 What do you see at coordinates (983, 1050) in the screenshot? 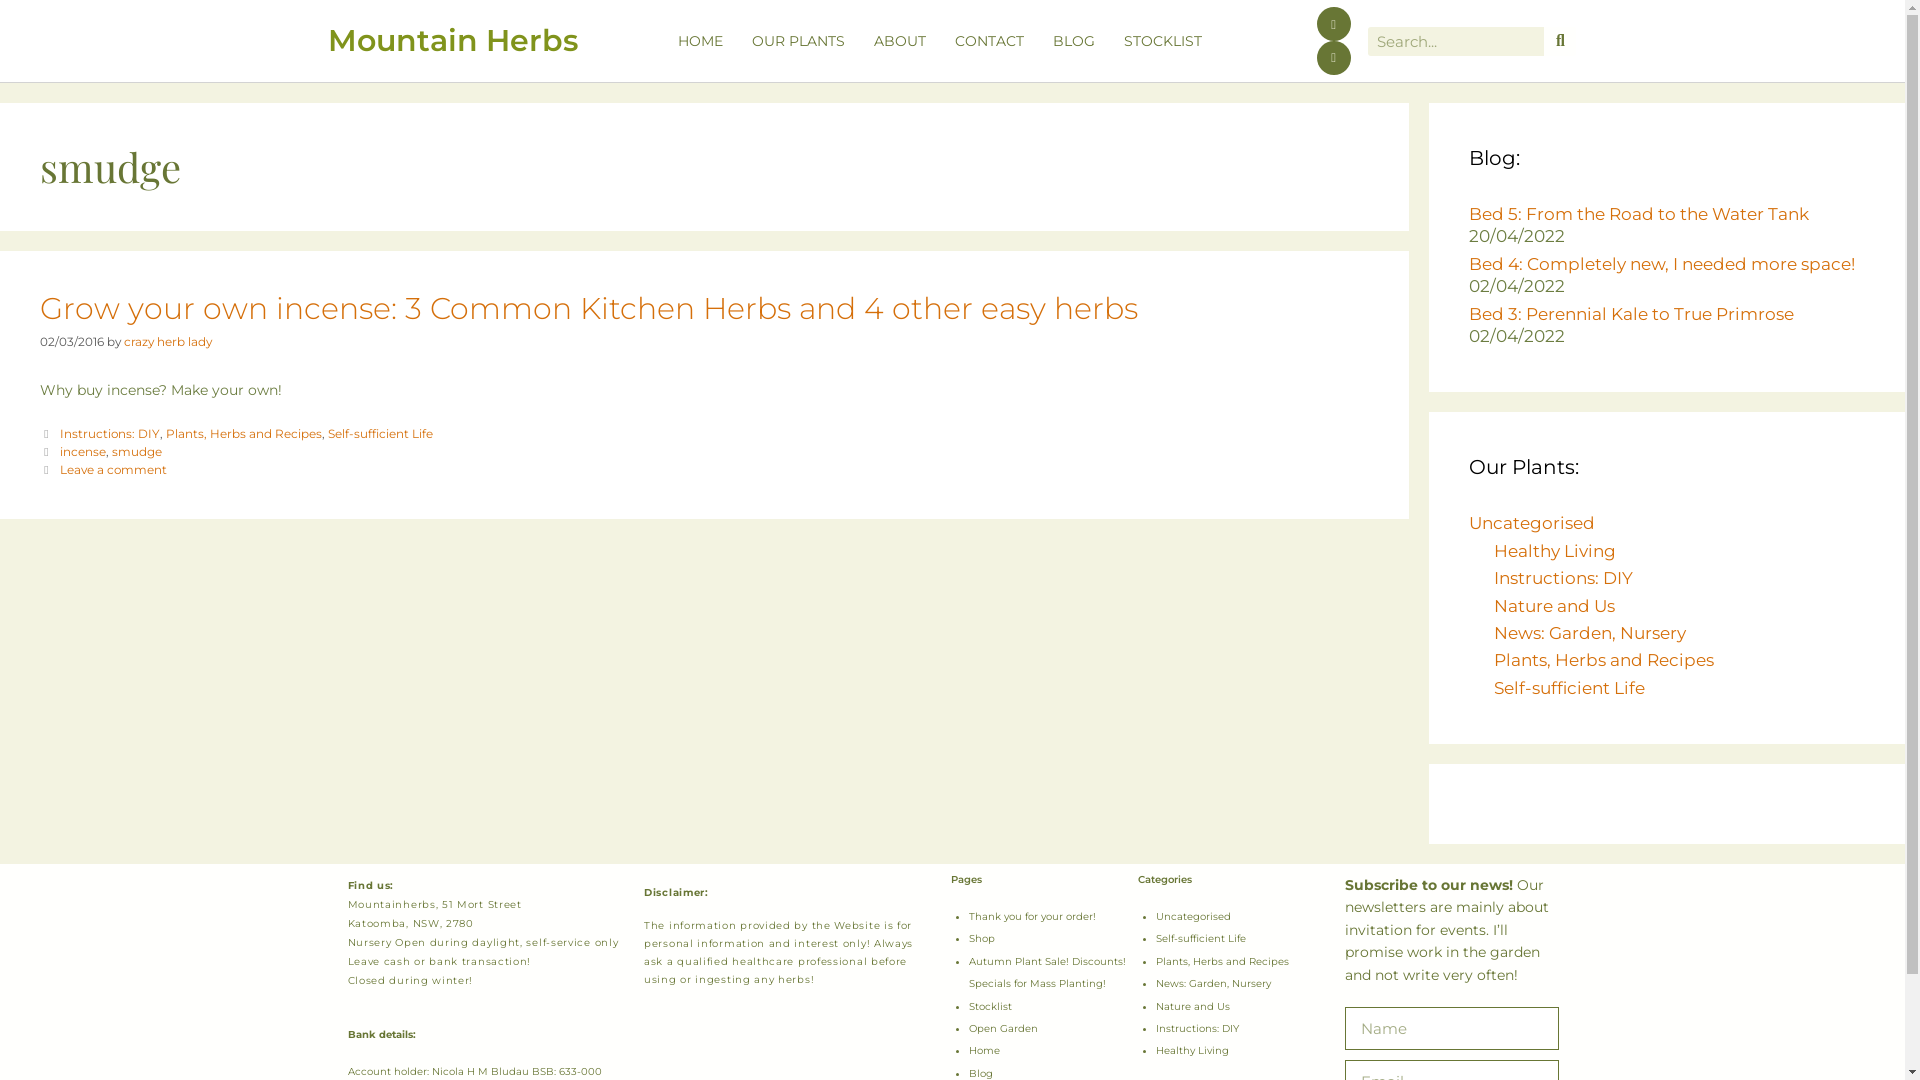
I see `Home` at bounding box center [983, 1050].